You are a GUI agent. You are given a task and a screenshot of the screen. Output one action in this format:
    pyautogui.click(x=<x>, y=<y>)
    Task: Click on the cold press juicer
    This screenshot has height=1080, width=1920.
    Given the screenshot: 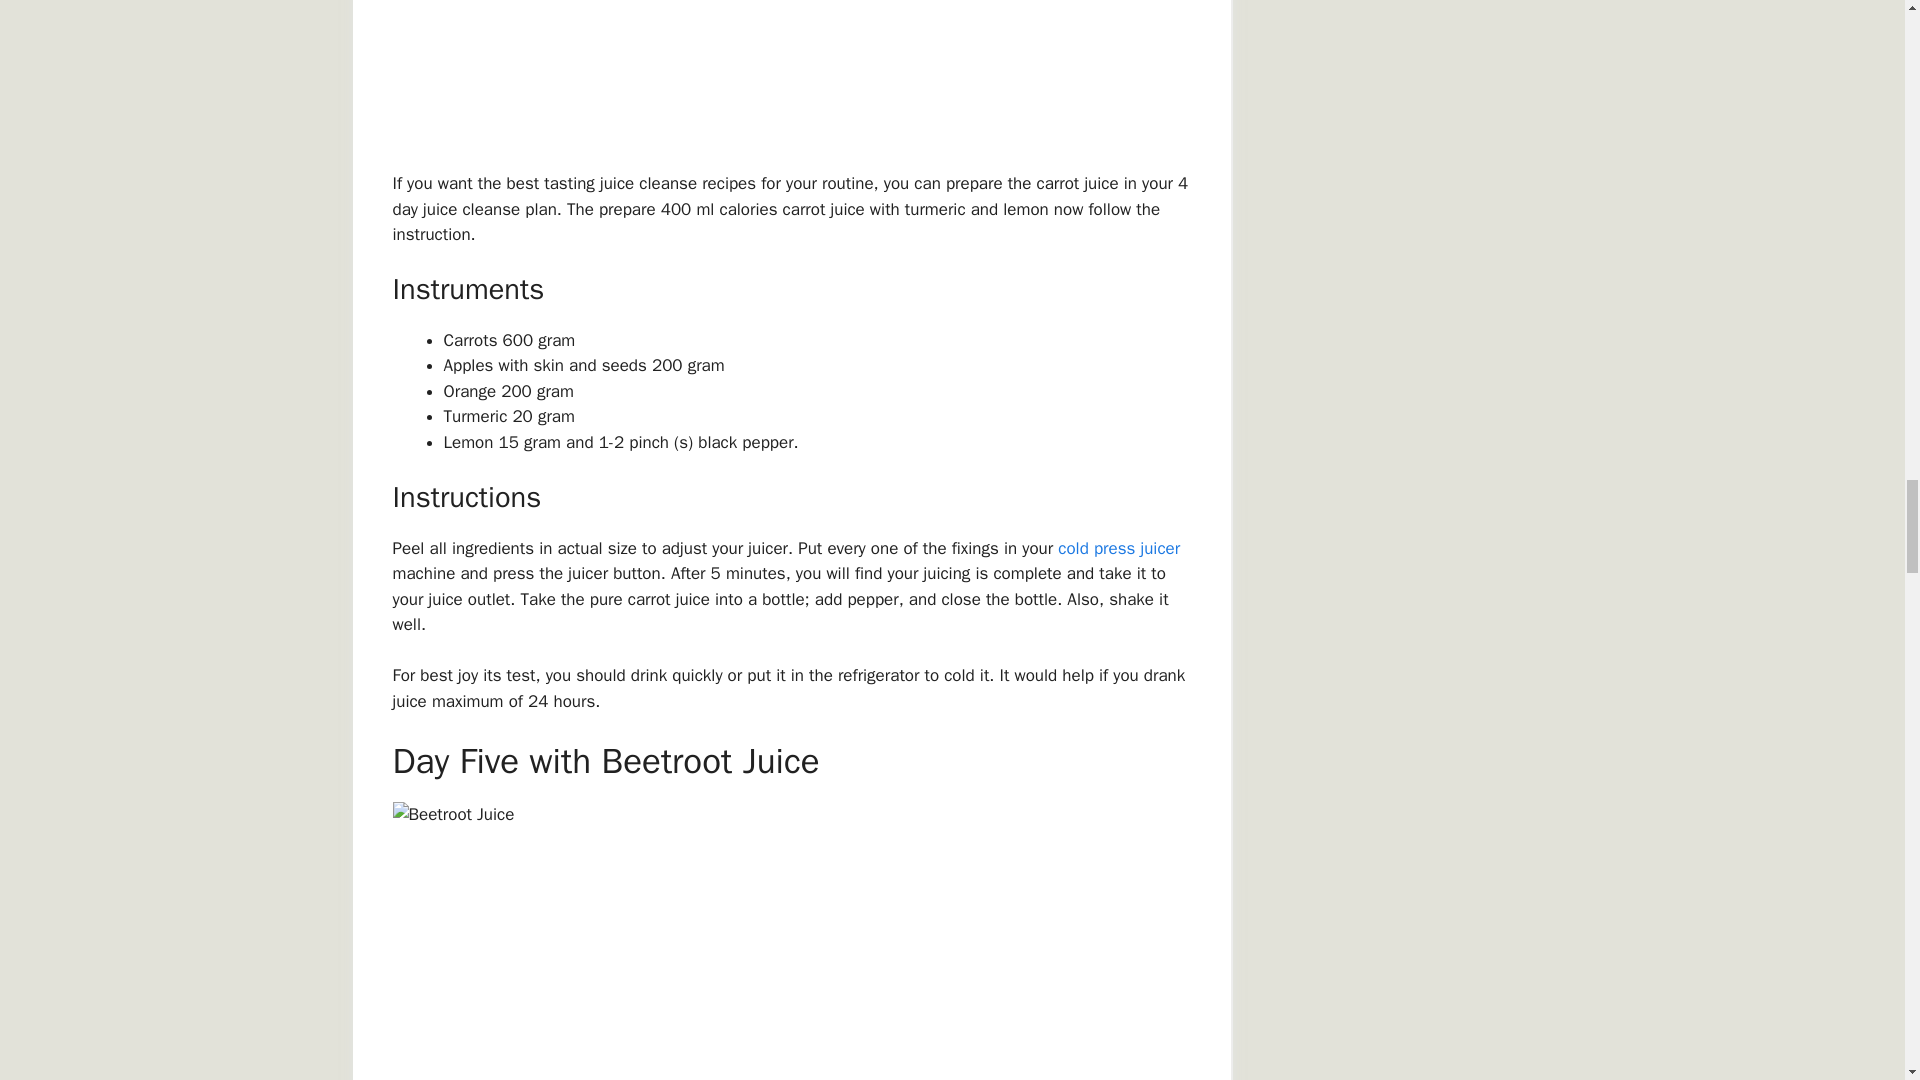 What is the action you would take?
    pyautogui.click(x=1118, y=548)
    